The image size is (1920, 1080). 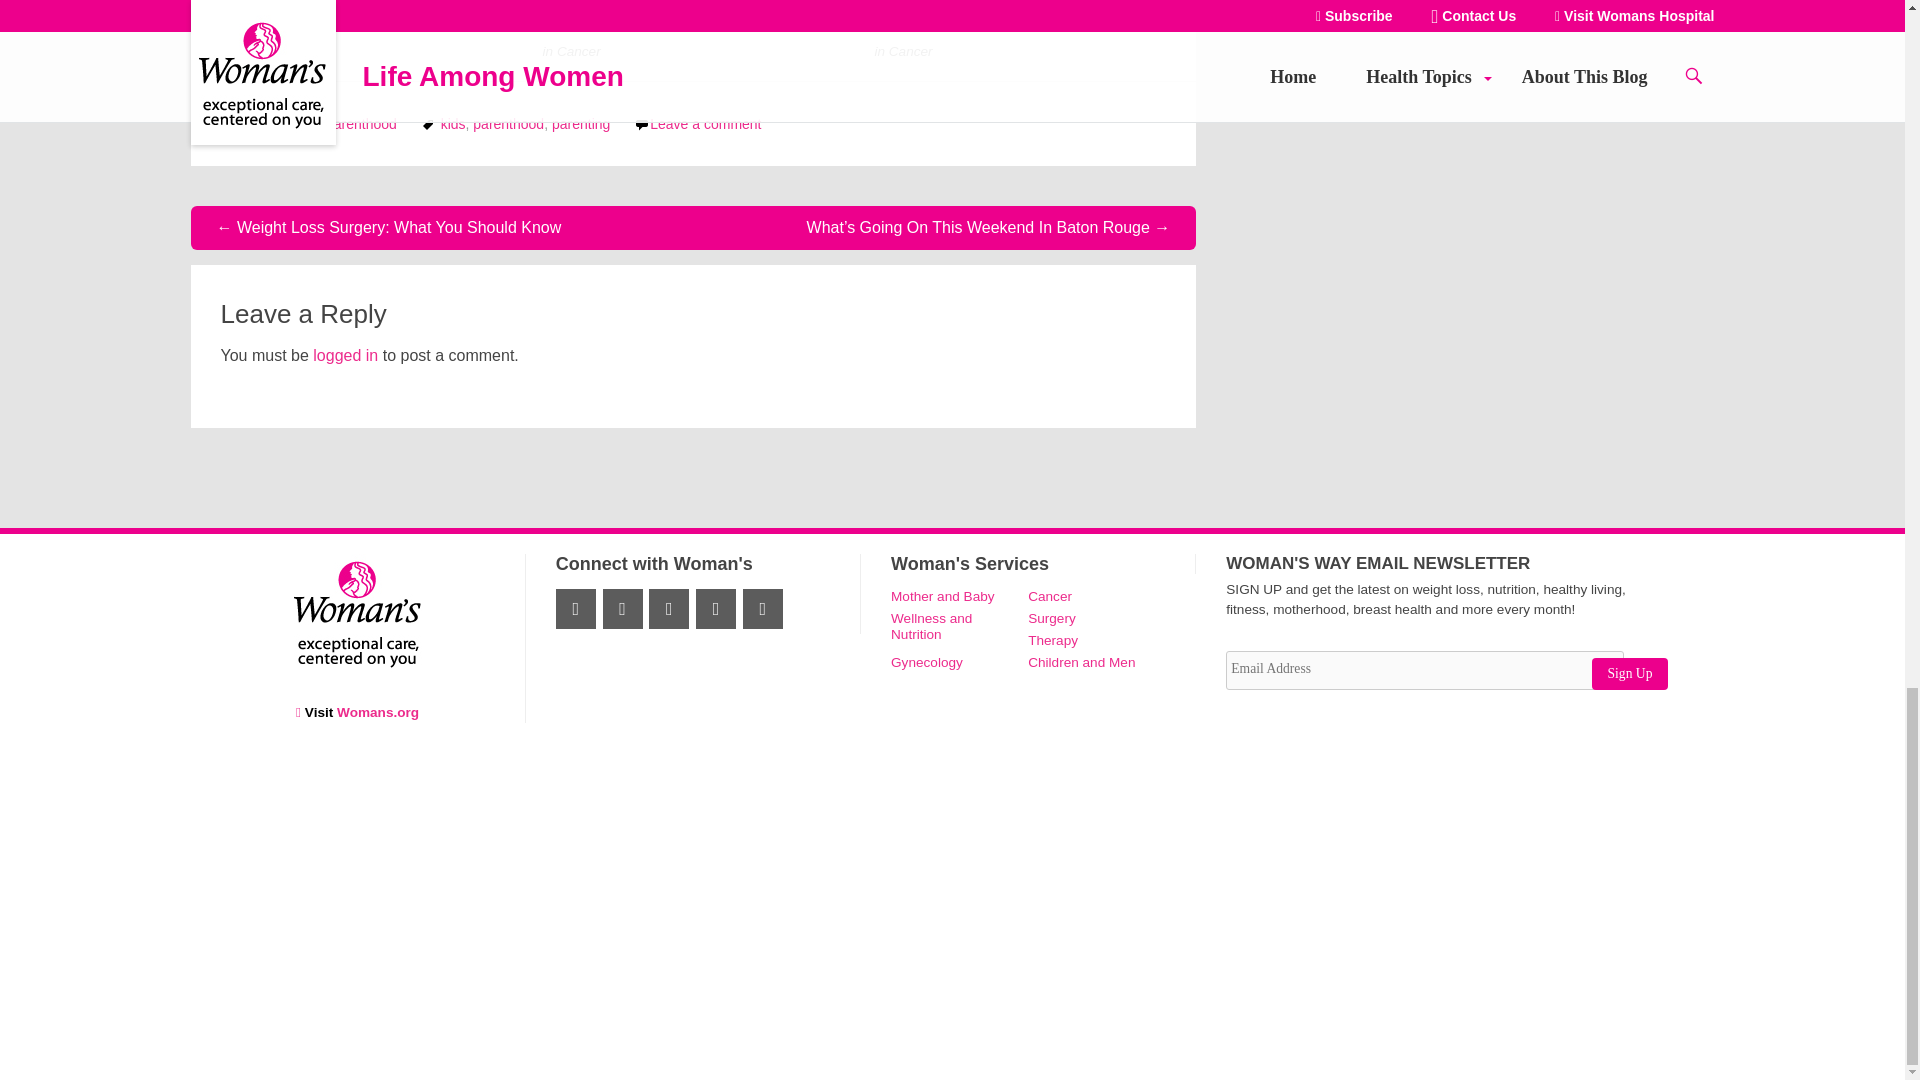 What do you see at coordinates (345, 354) in the screenshot?
I see `logged in` at bounding box center [345, 354].